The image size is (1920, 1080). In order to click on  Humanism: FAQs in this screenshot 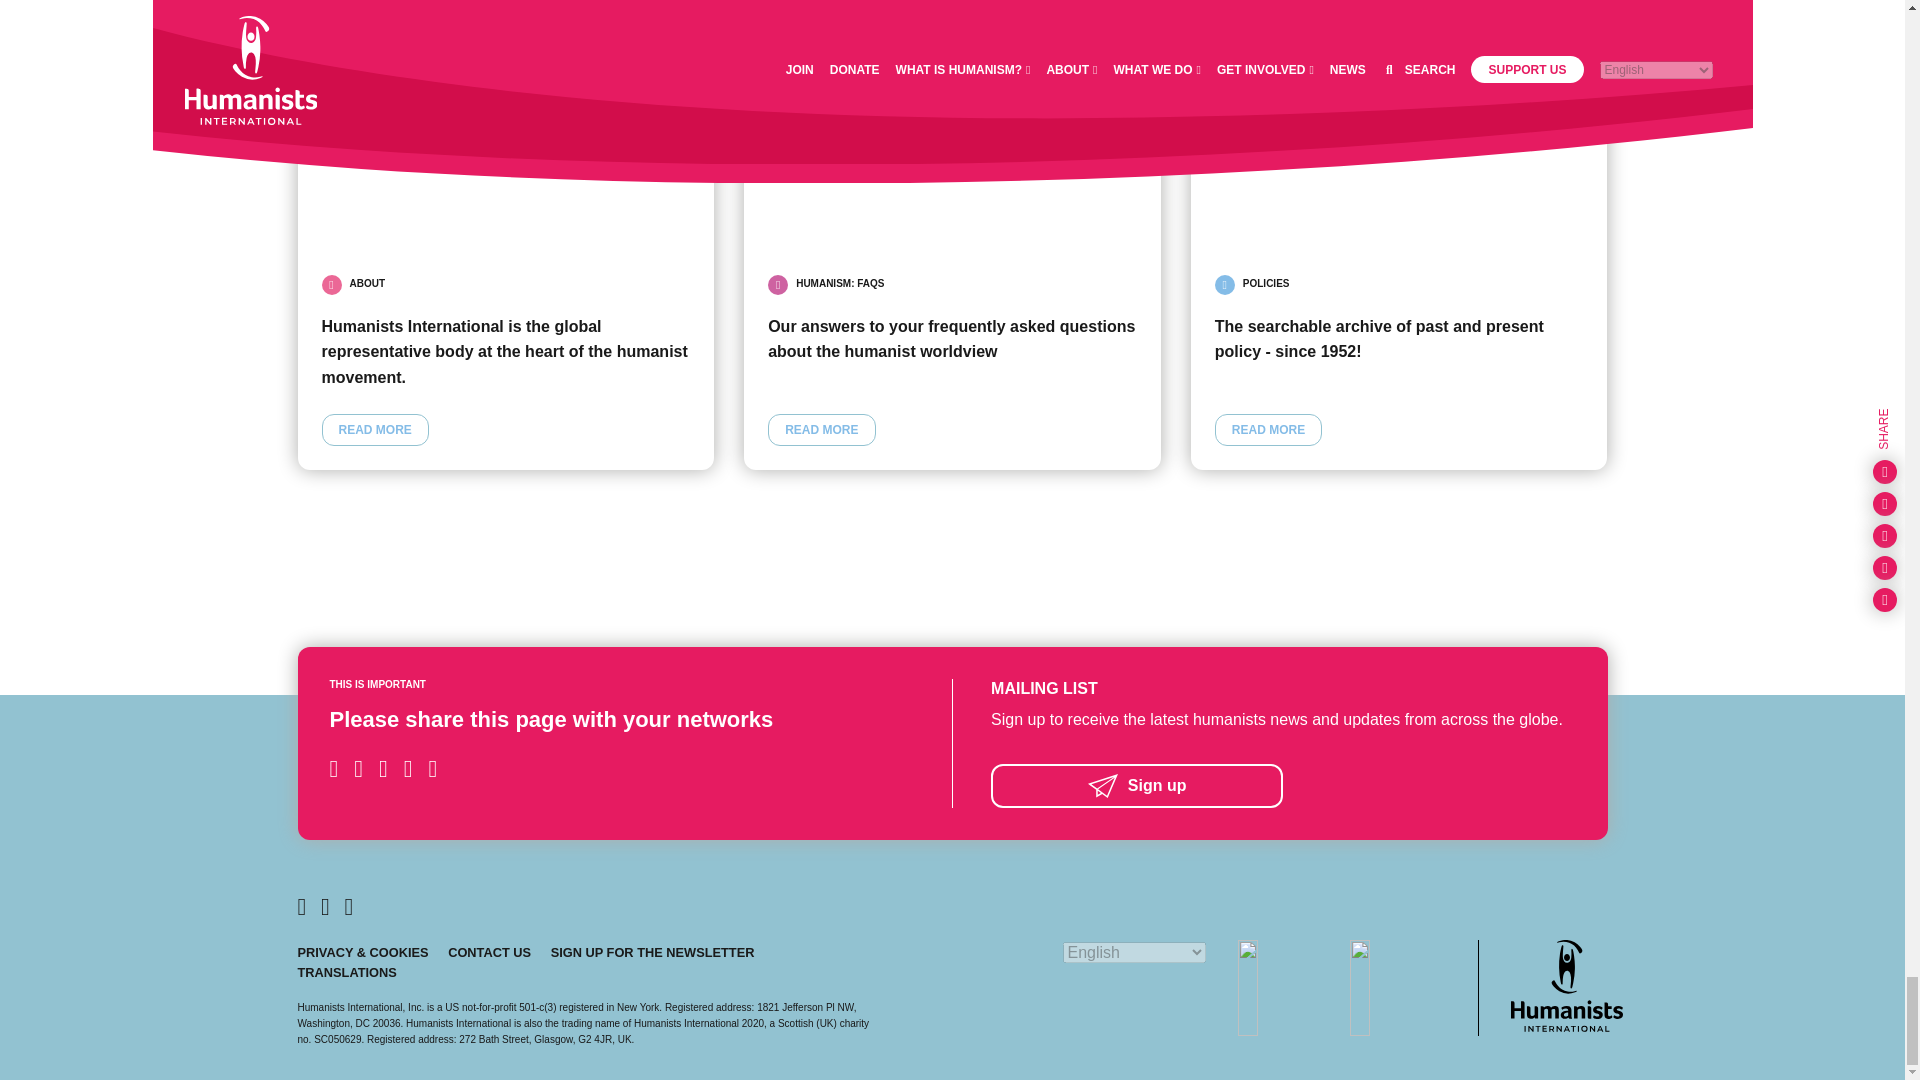, I will do `click(840, 283)`.